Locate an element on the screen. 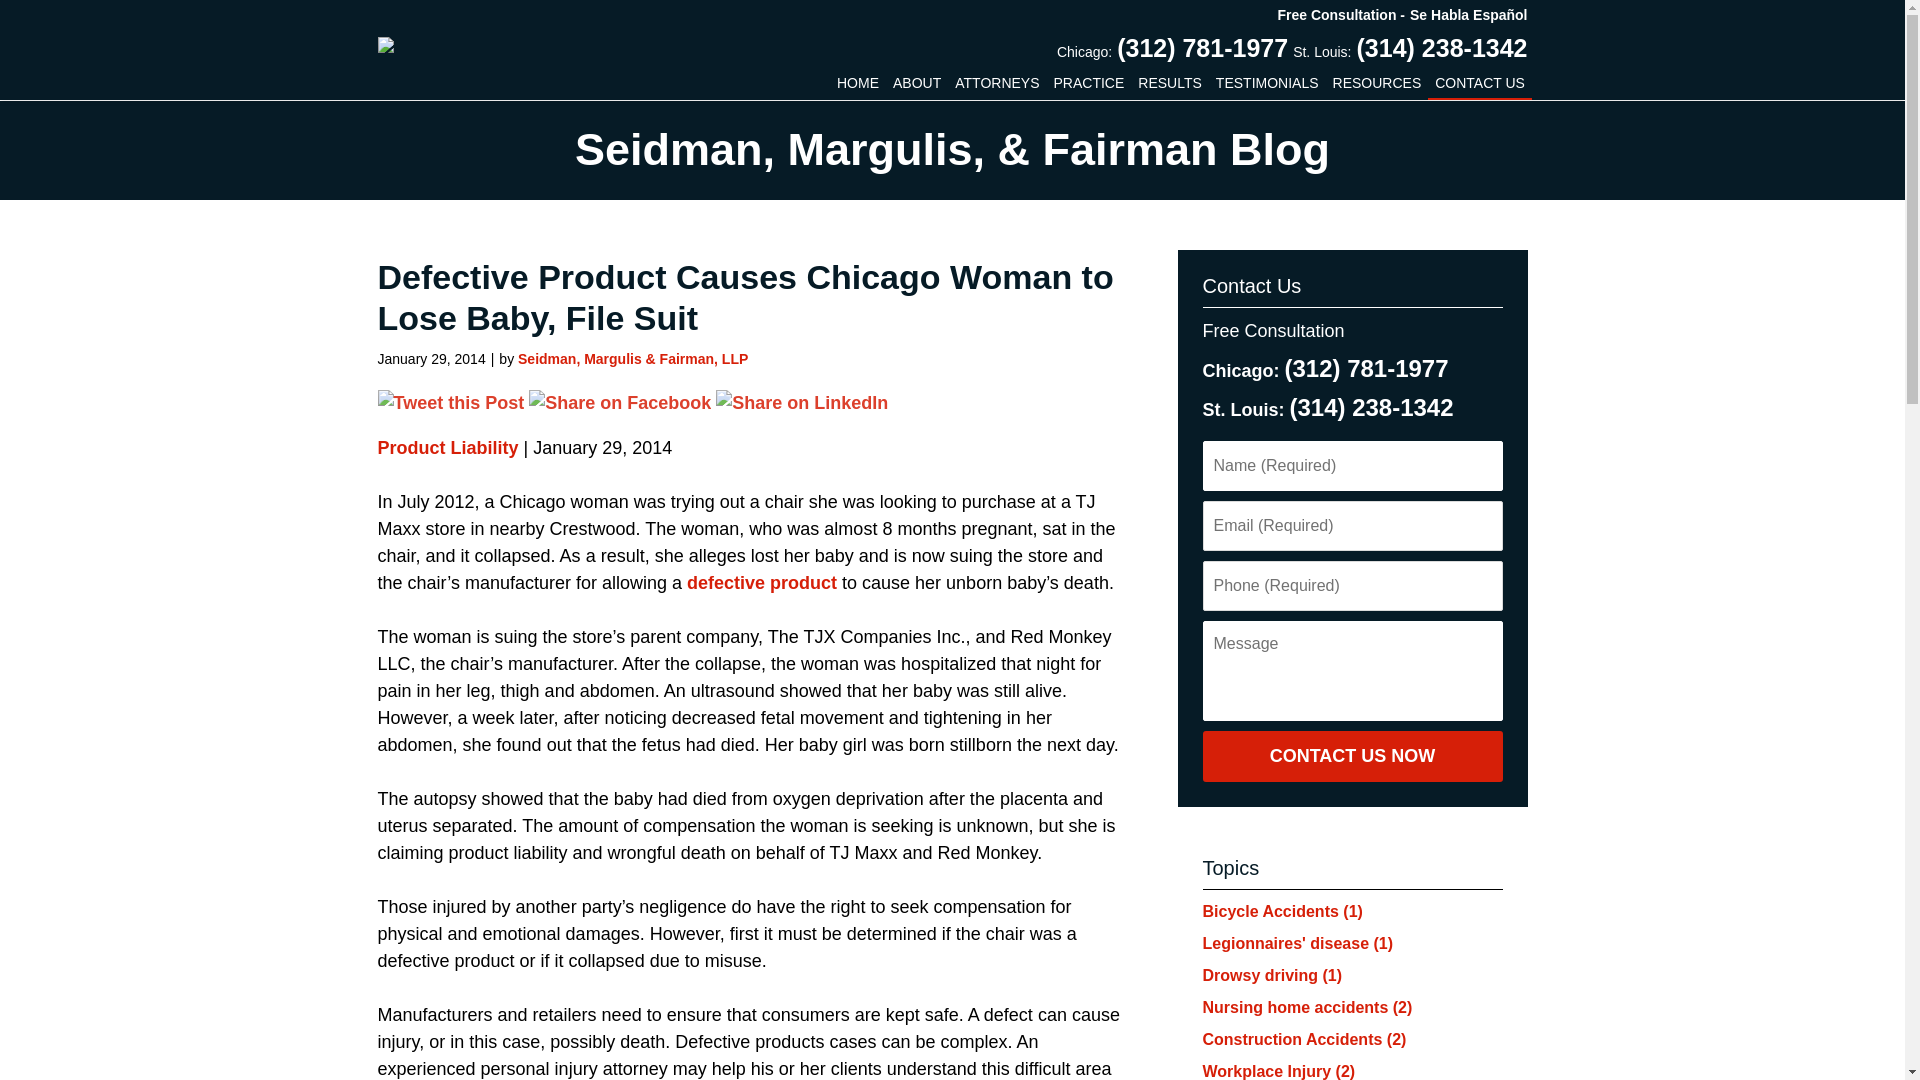 This screenshot has height=1080, width=1920. HOME is located at coordinates (857, 83).